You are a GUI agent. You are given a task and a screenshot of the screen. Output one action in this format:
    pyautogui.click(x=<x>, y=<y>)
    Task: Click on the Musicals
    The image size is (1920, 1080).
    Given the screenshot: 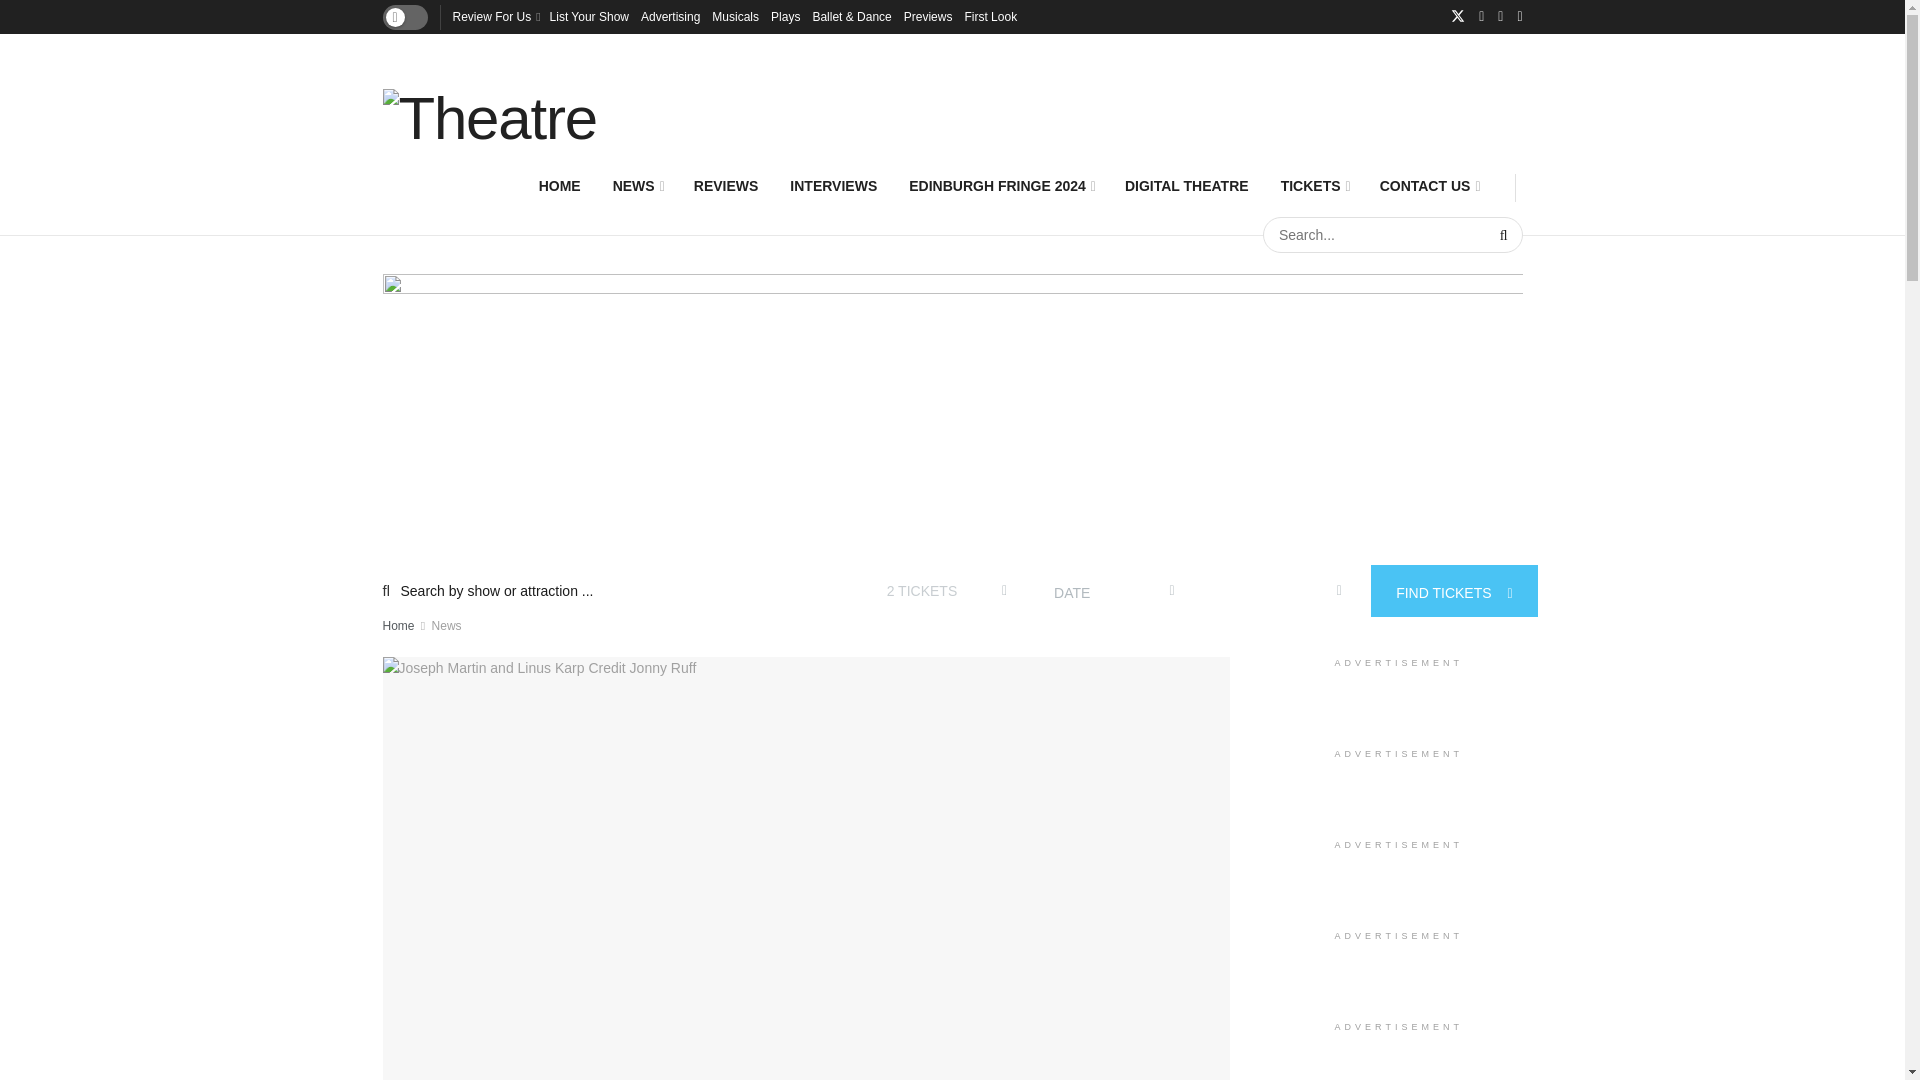 What is the action you would take?
    pyautogui.click(x=735, y=16)
    